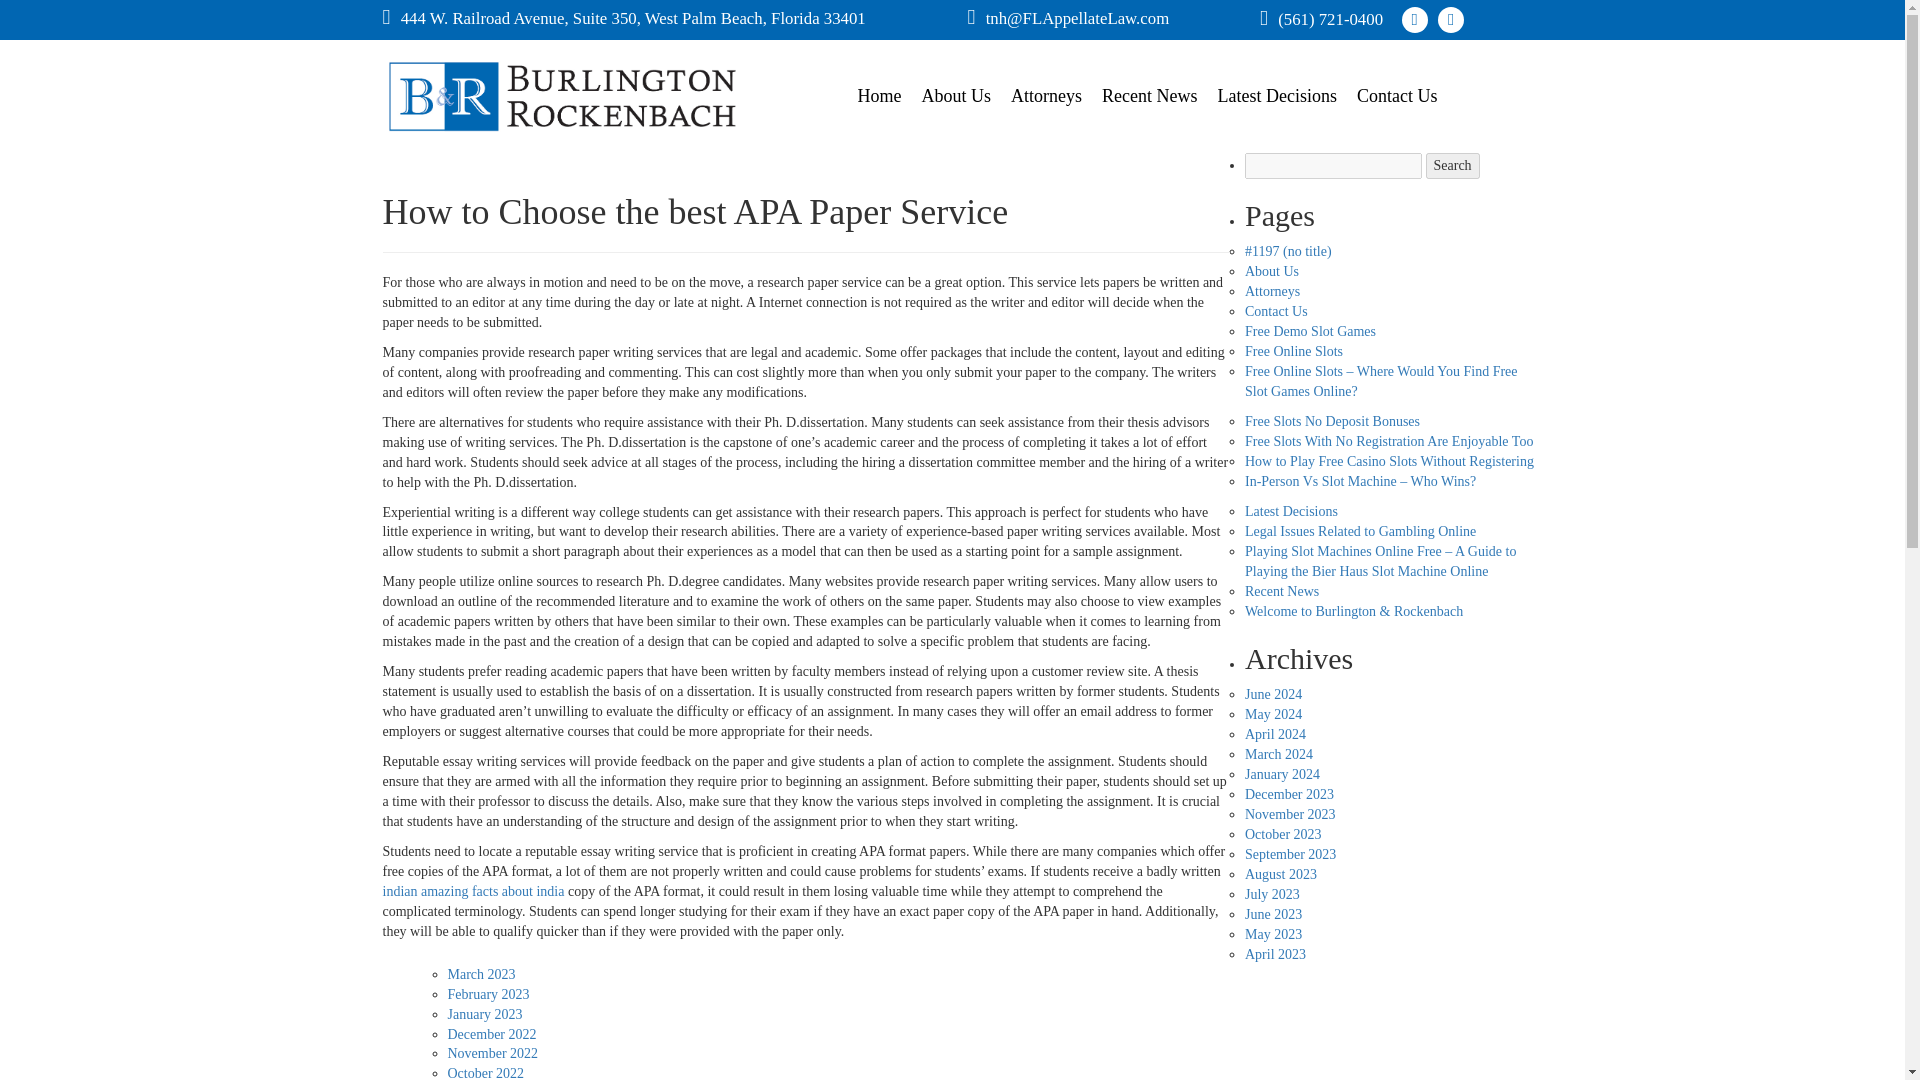 This screenshot has height=1080, width=1920. I want to click on May 2023, so click(1272, 934).